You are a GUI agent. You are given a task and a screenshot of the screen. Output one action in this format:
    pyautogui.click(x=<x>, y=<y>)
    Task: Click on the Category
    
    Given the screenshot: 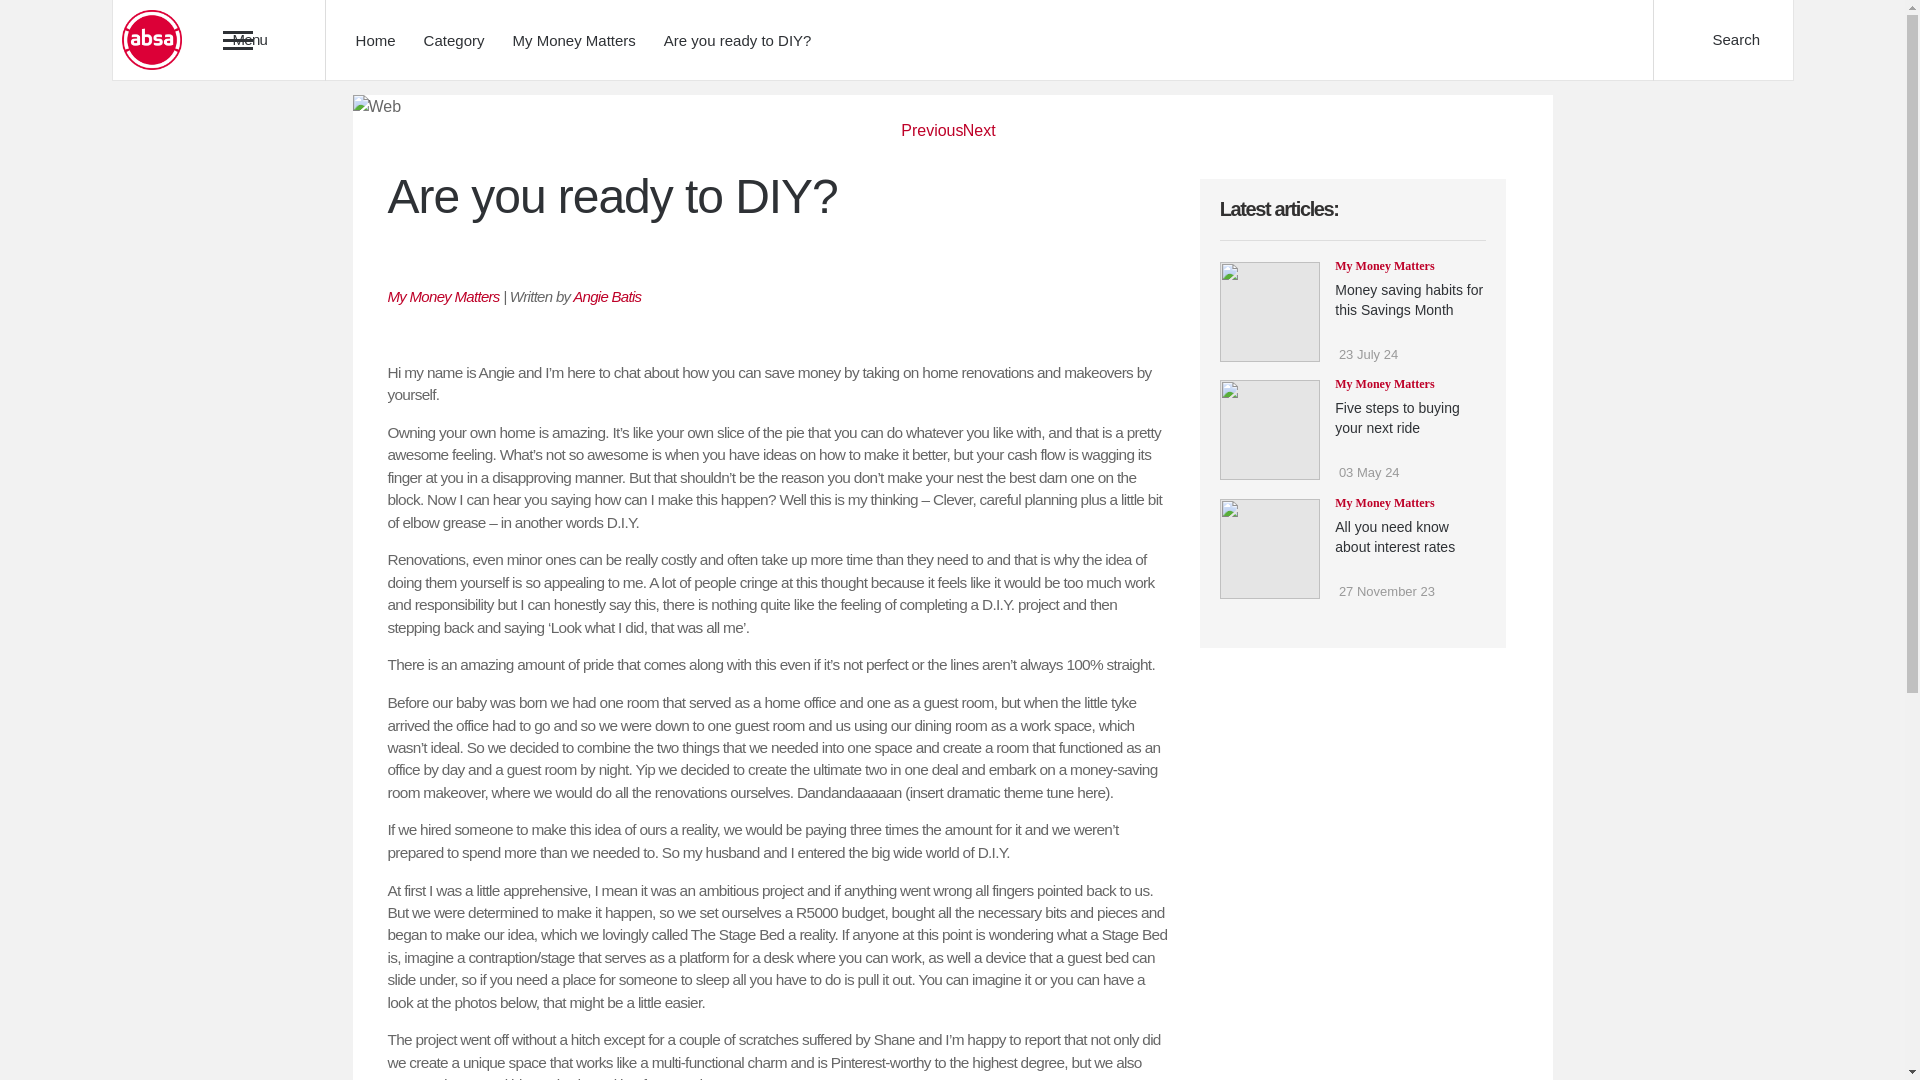 What is the action you would take?
    pyautogui.click(x=454, y=40)
    